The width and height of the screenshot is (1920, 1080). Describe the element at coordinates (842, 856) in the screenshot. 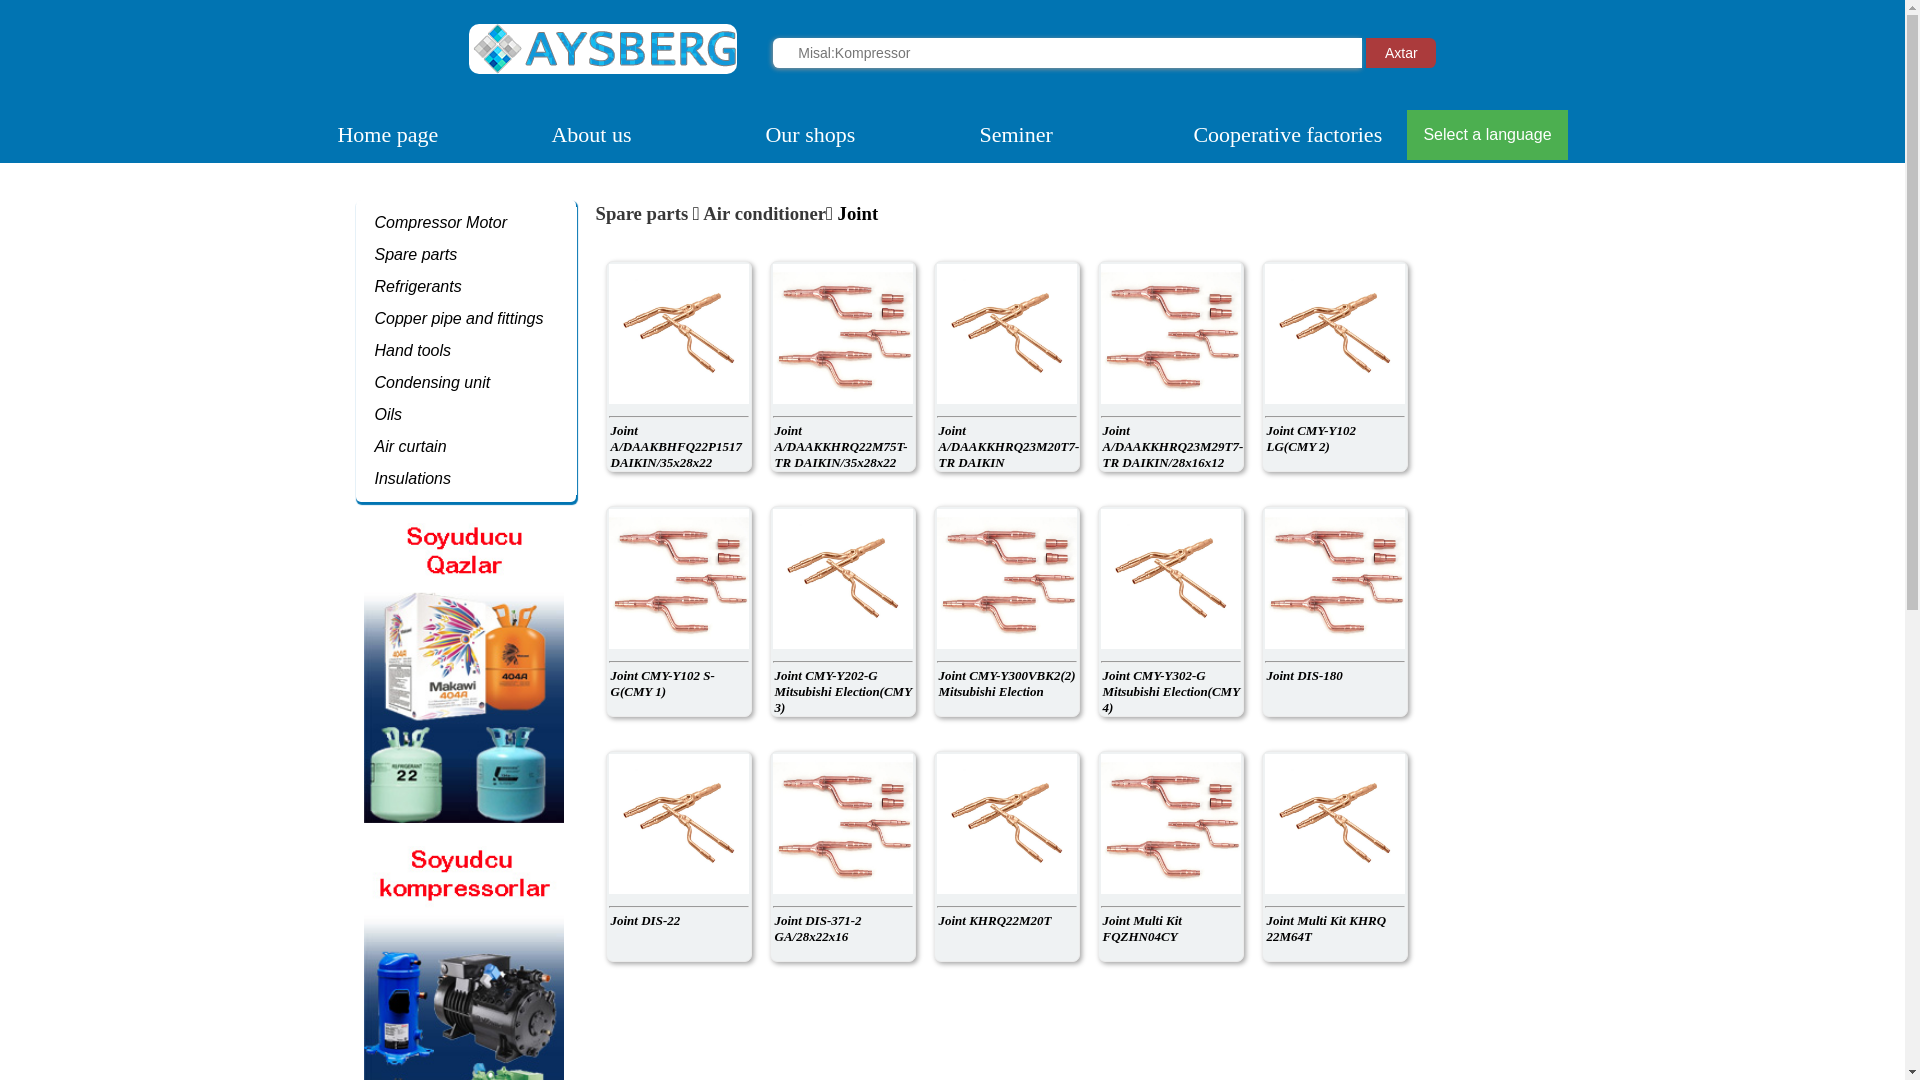

I see `Joint DIS-371-2 GA/28x22x16` at that location.